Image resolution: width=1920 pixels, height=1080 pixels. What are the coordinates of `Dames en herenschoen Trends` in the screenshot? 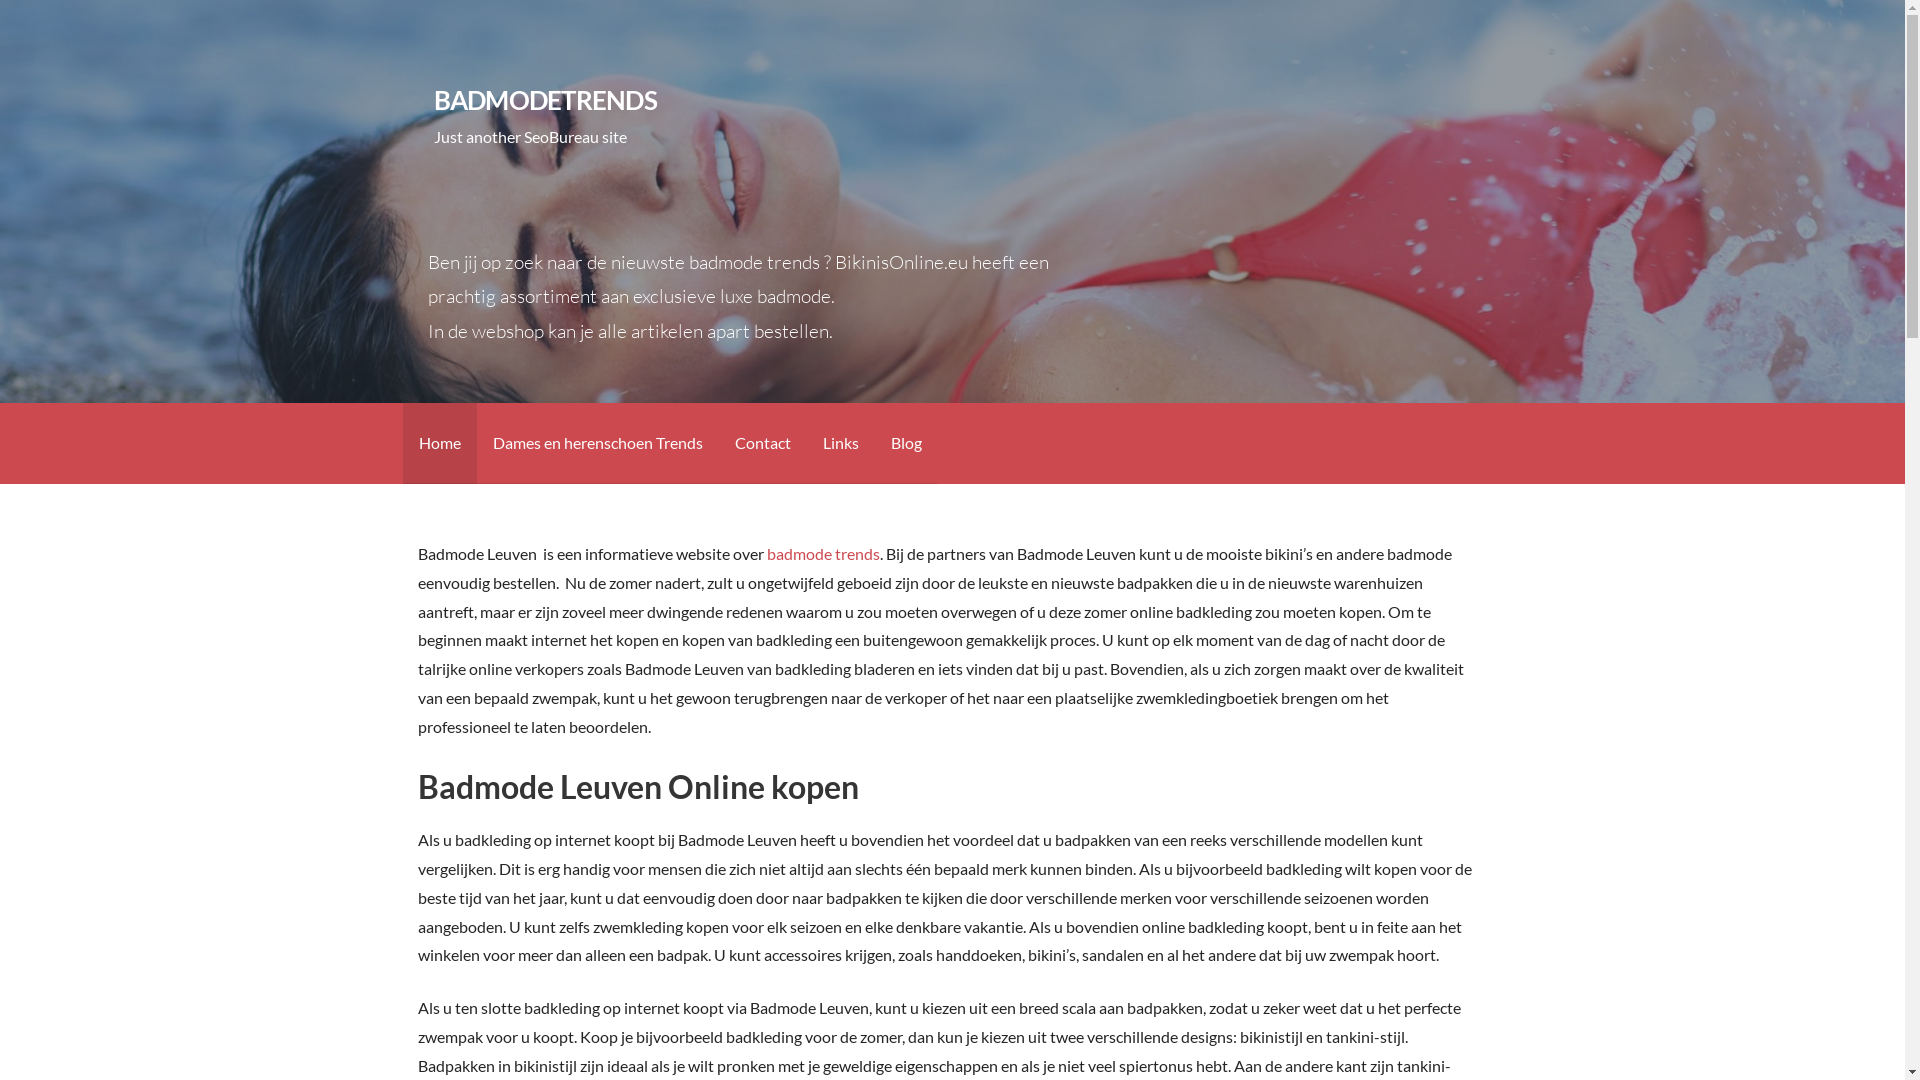 It's located at (597, 444).